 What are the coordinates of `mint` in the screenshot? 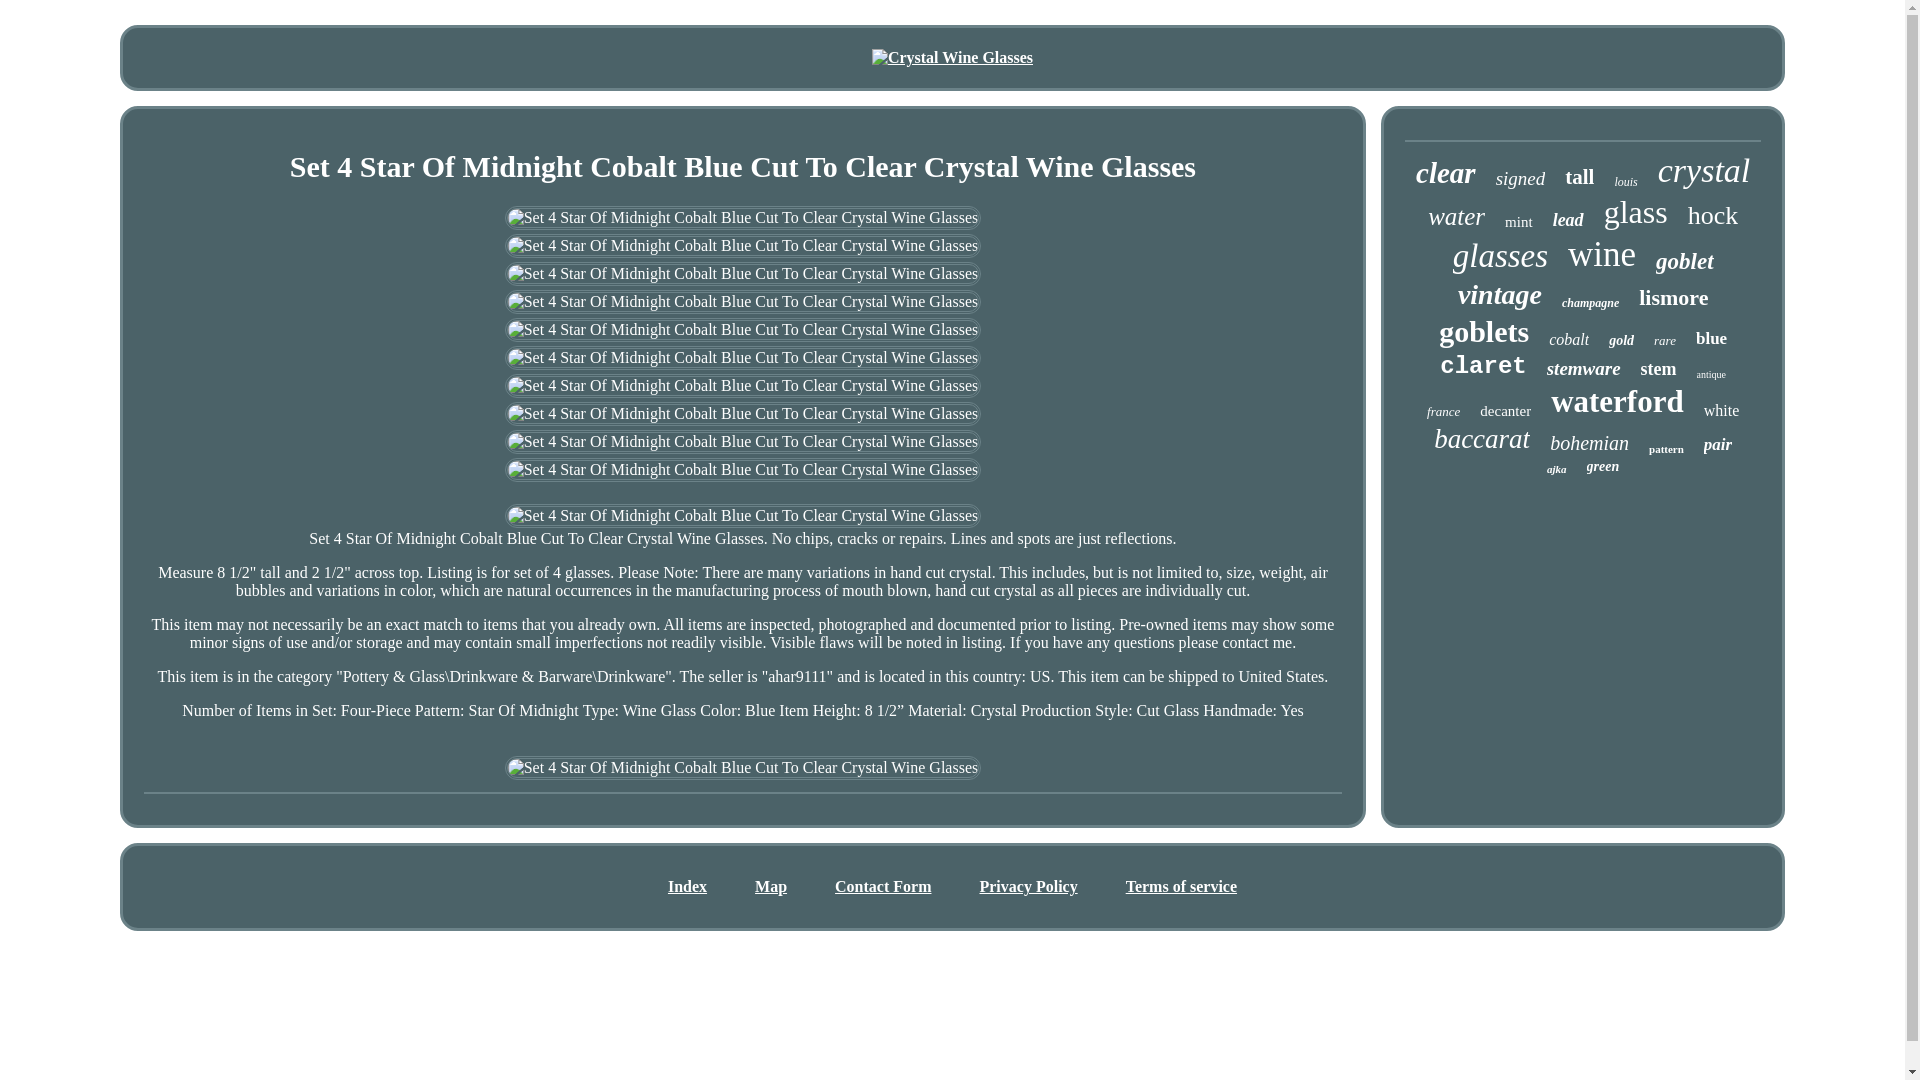 It's located at (1518, 222).